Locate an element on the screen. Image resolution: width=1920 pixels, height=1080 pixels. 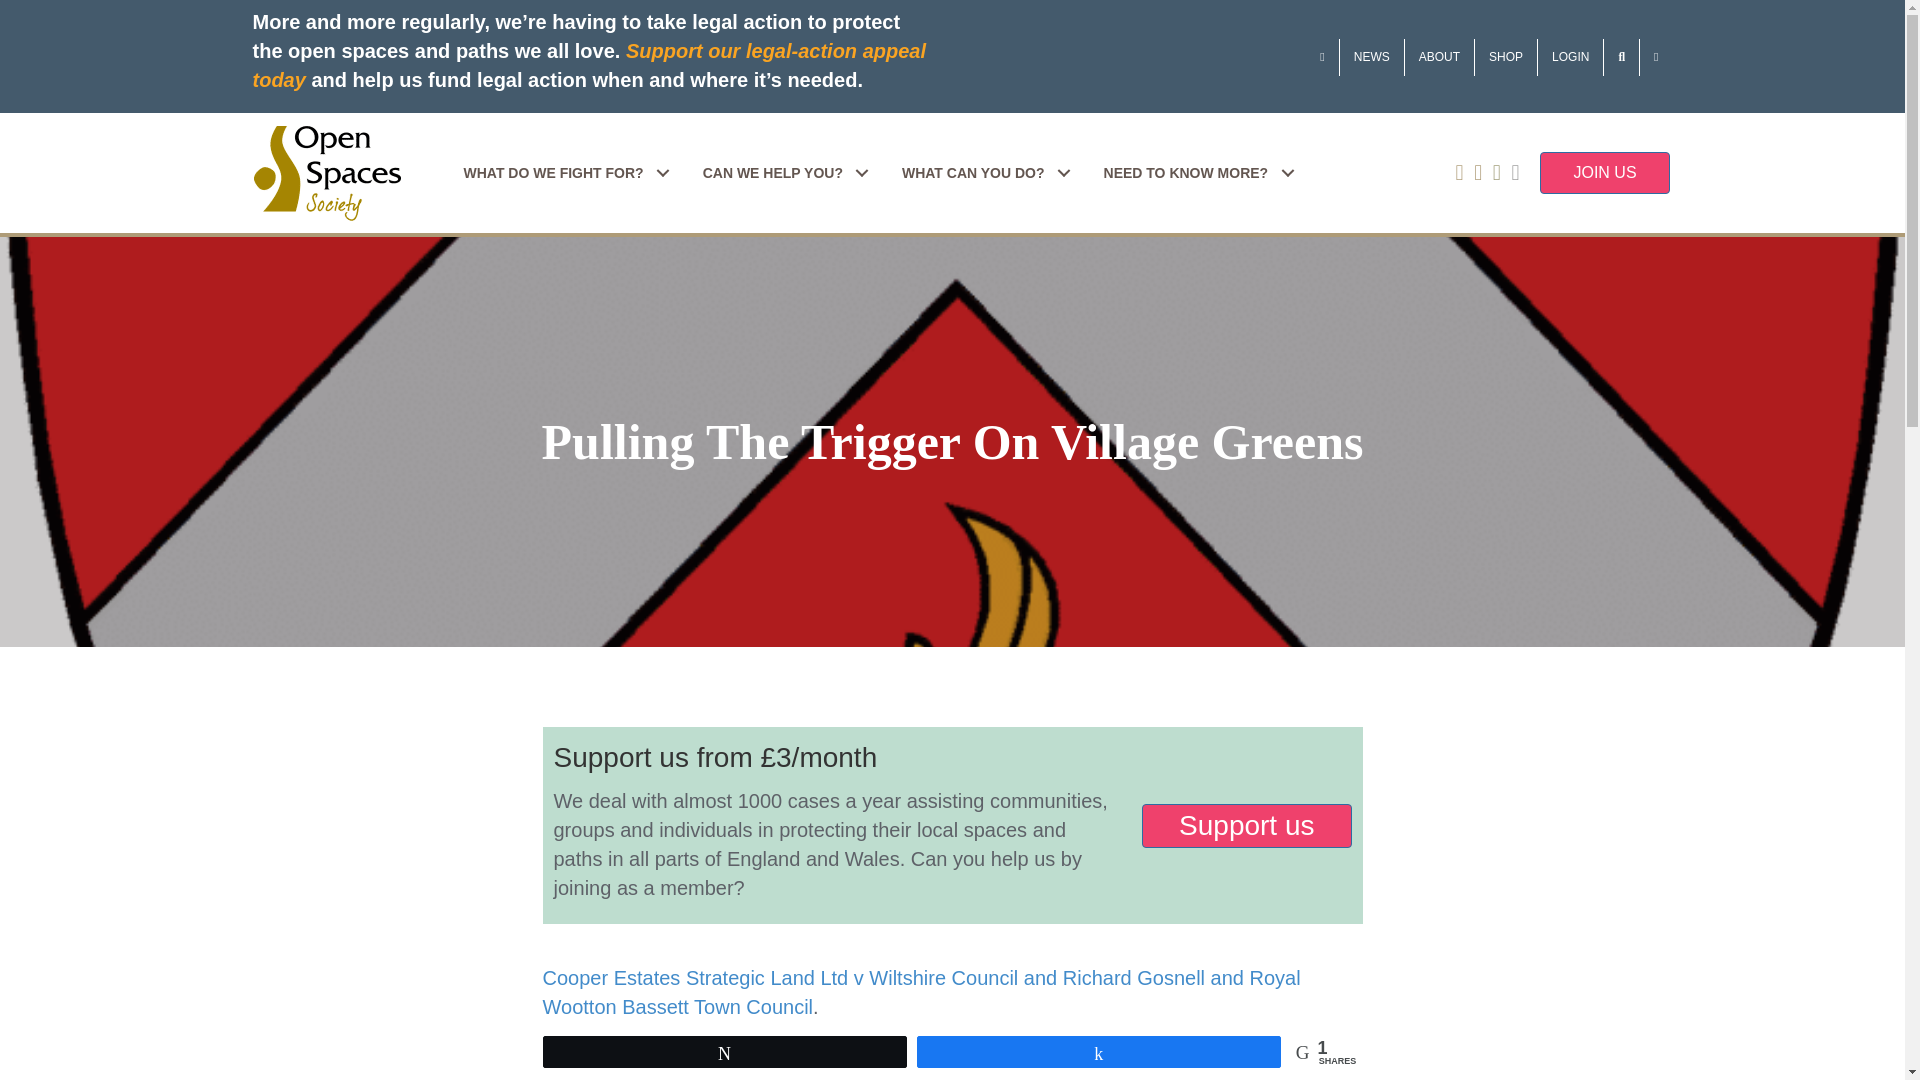
LOGIN is located at coordinates (1570, 56).